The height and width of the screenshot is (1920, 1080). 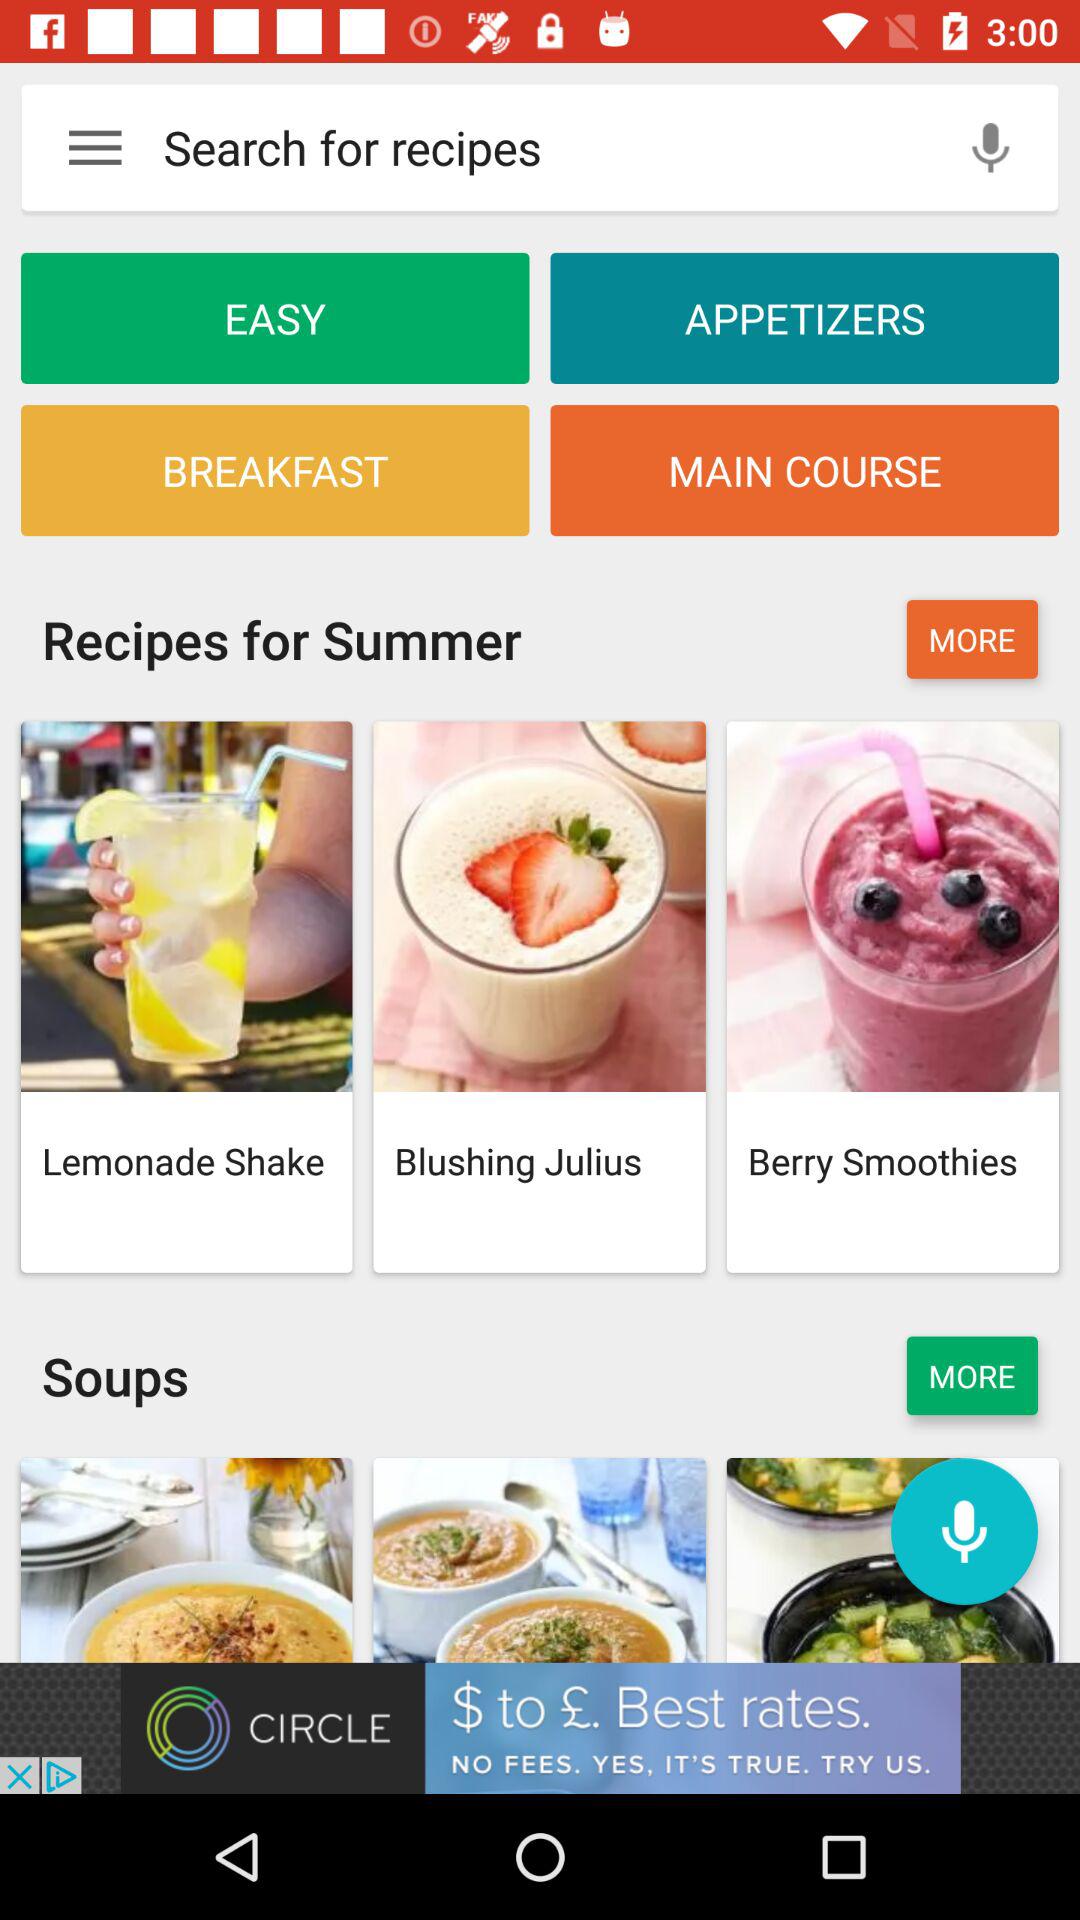 I want to click on on the recorder, so click(x=964, y=1532).